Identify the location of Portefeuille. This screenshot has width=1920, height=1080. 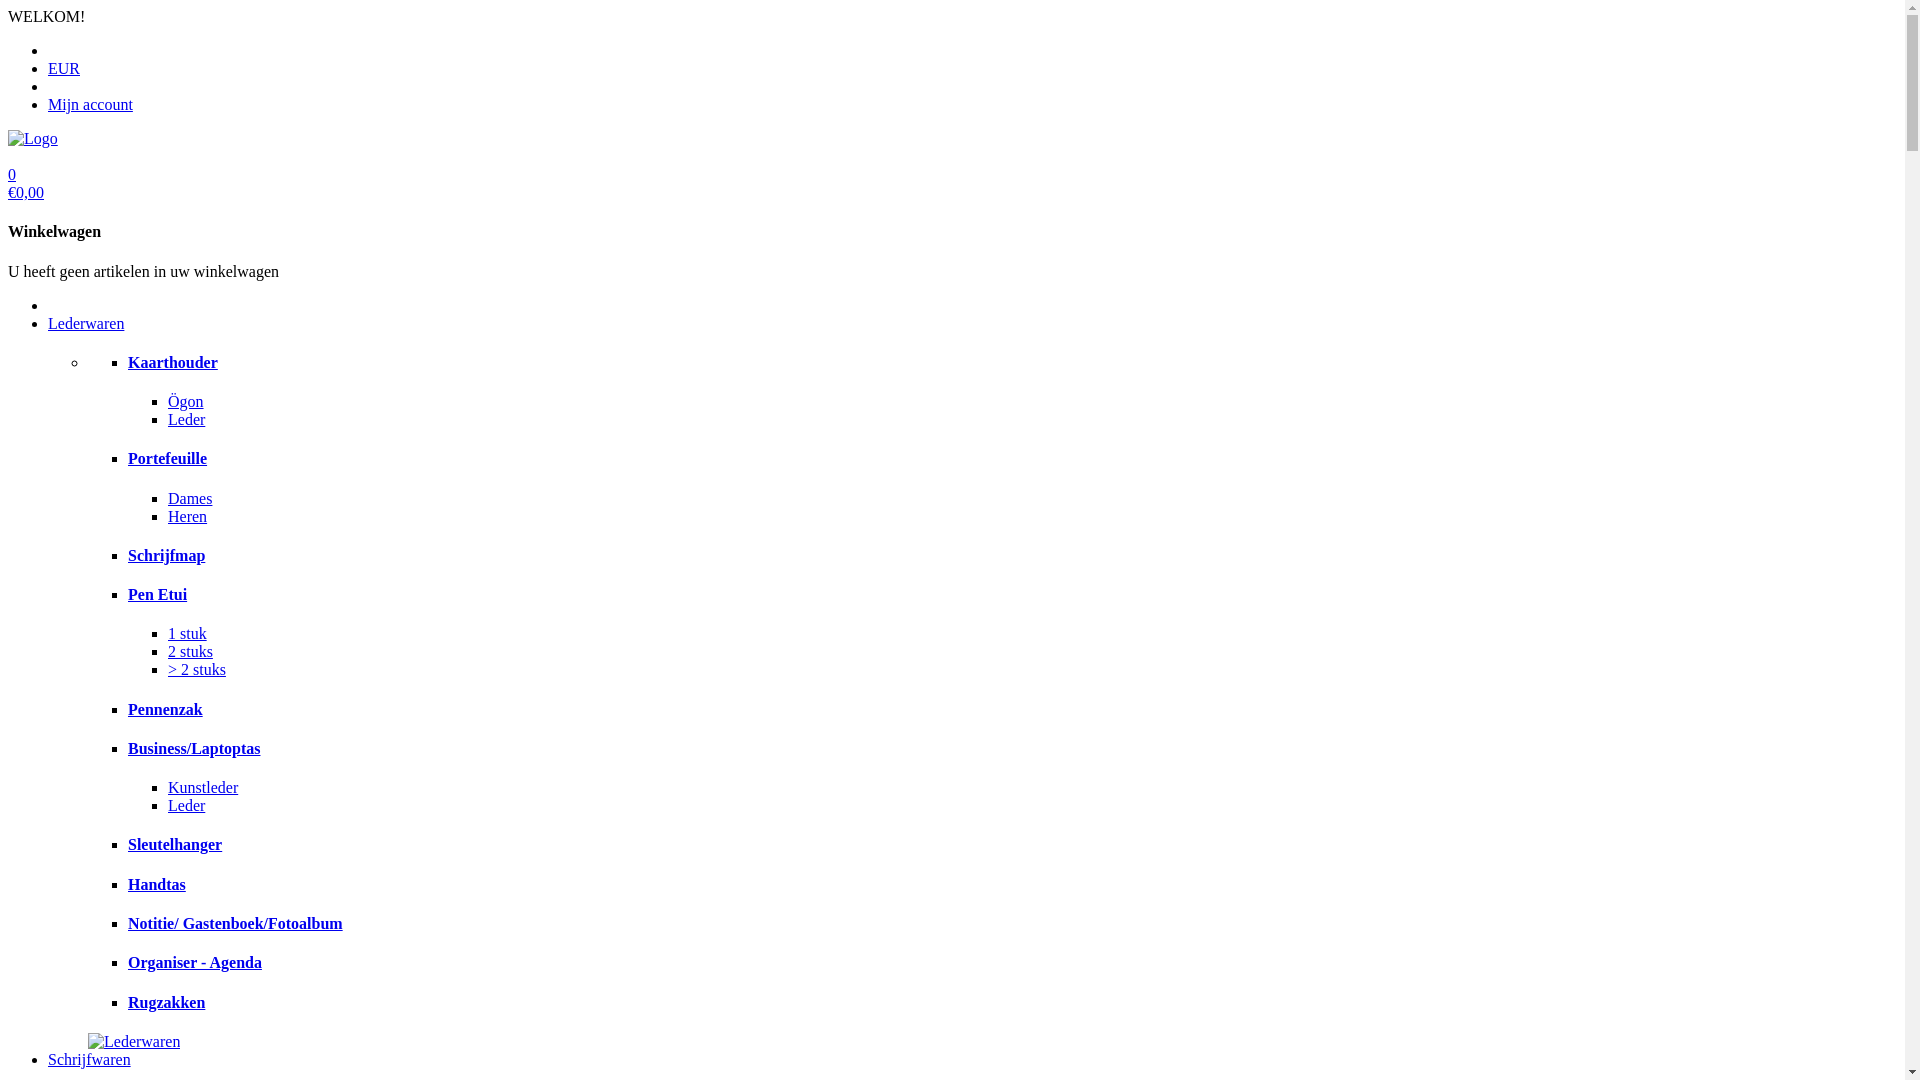
(168, 458).